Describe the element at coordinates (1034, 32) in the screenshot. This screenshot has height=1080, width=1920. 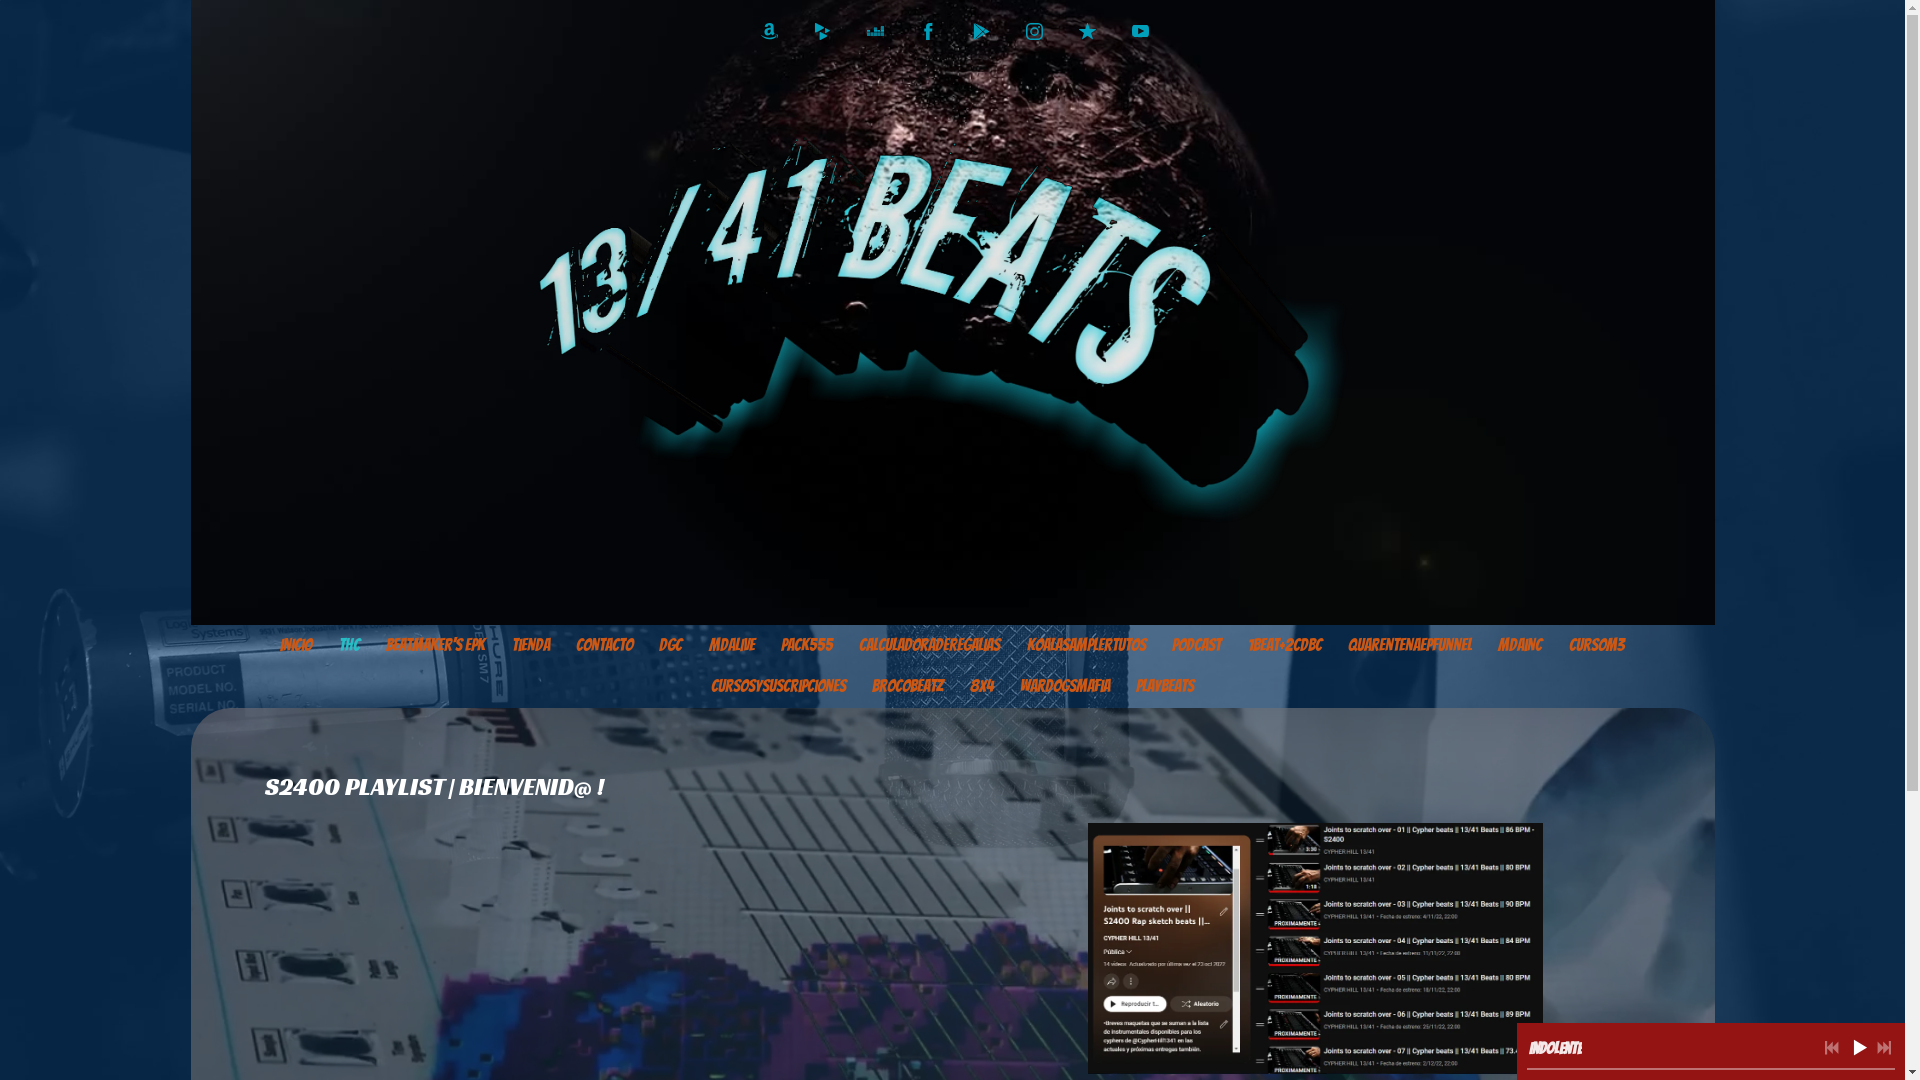
I see `http://instagram.com/kabstermda` at that location.